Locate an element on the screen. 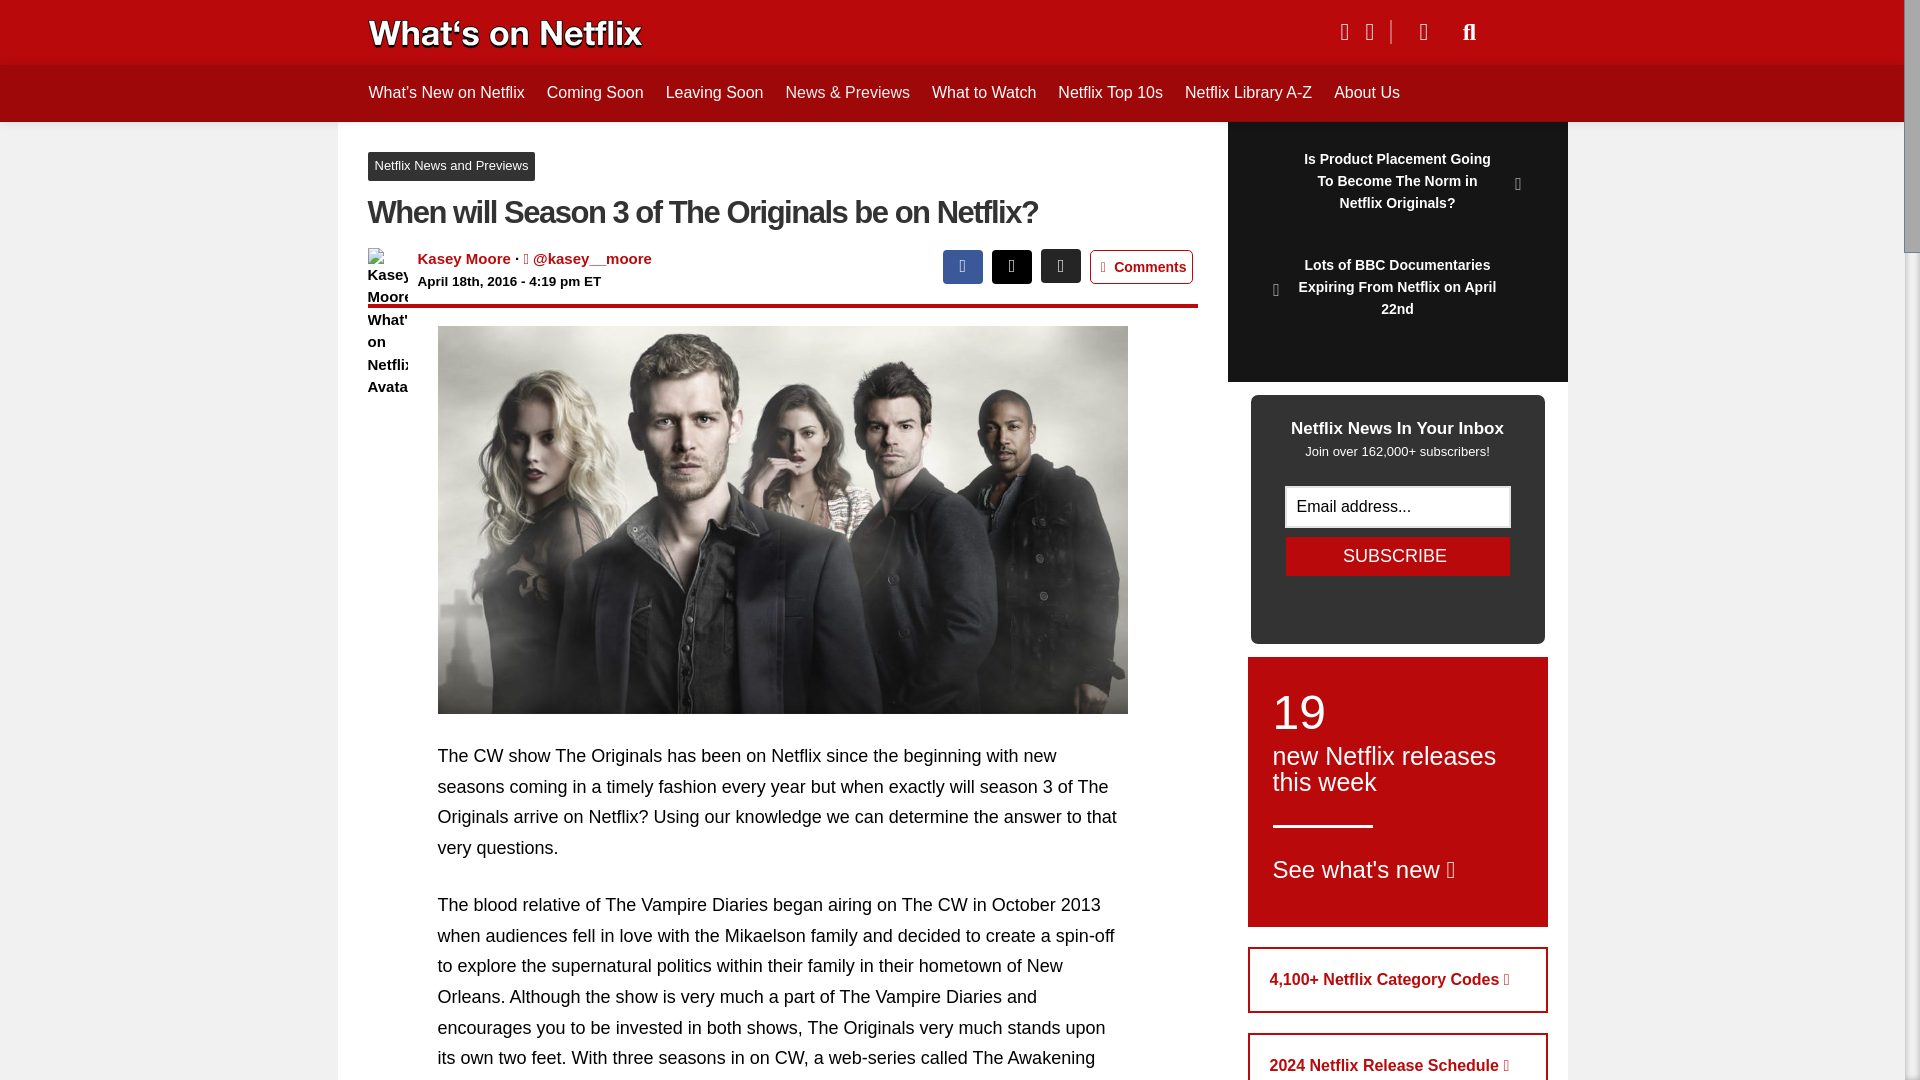  Netflix Top 10s is located at coordinates (1110, 92).